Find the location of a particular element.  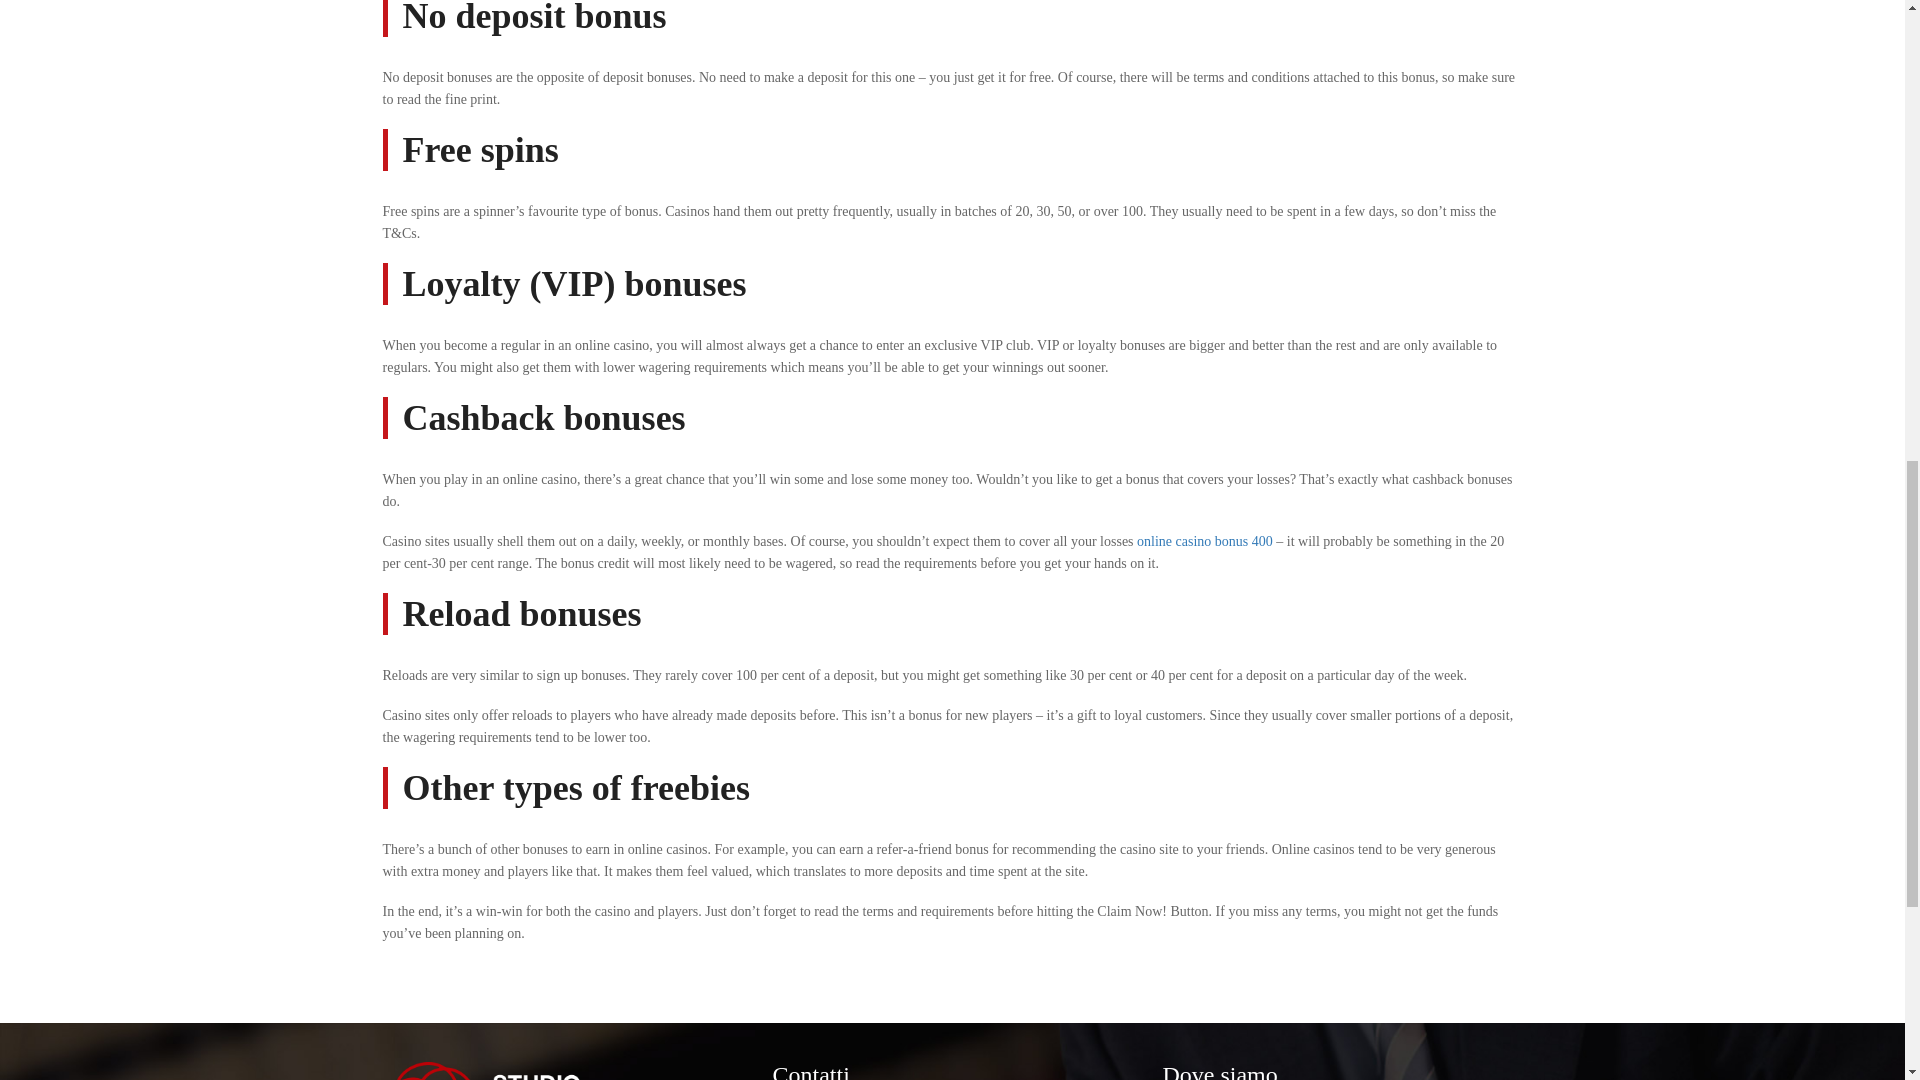

online casino bonus 400 is located at coordinates (1204, 540).